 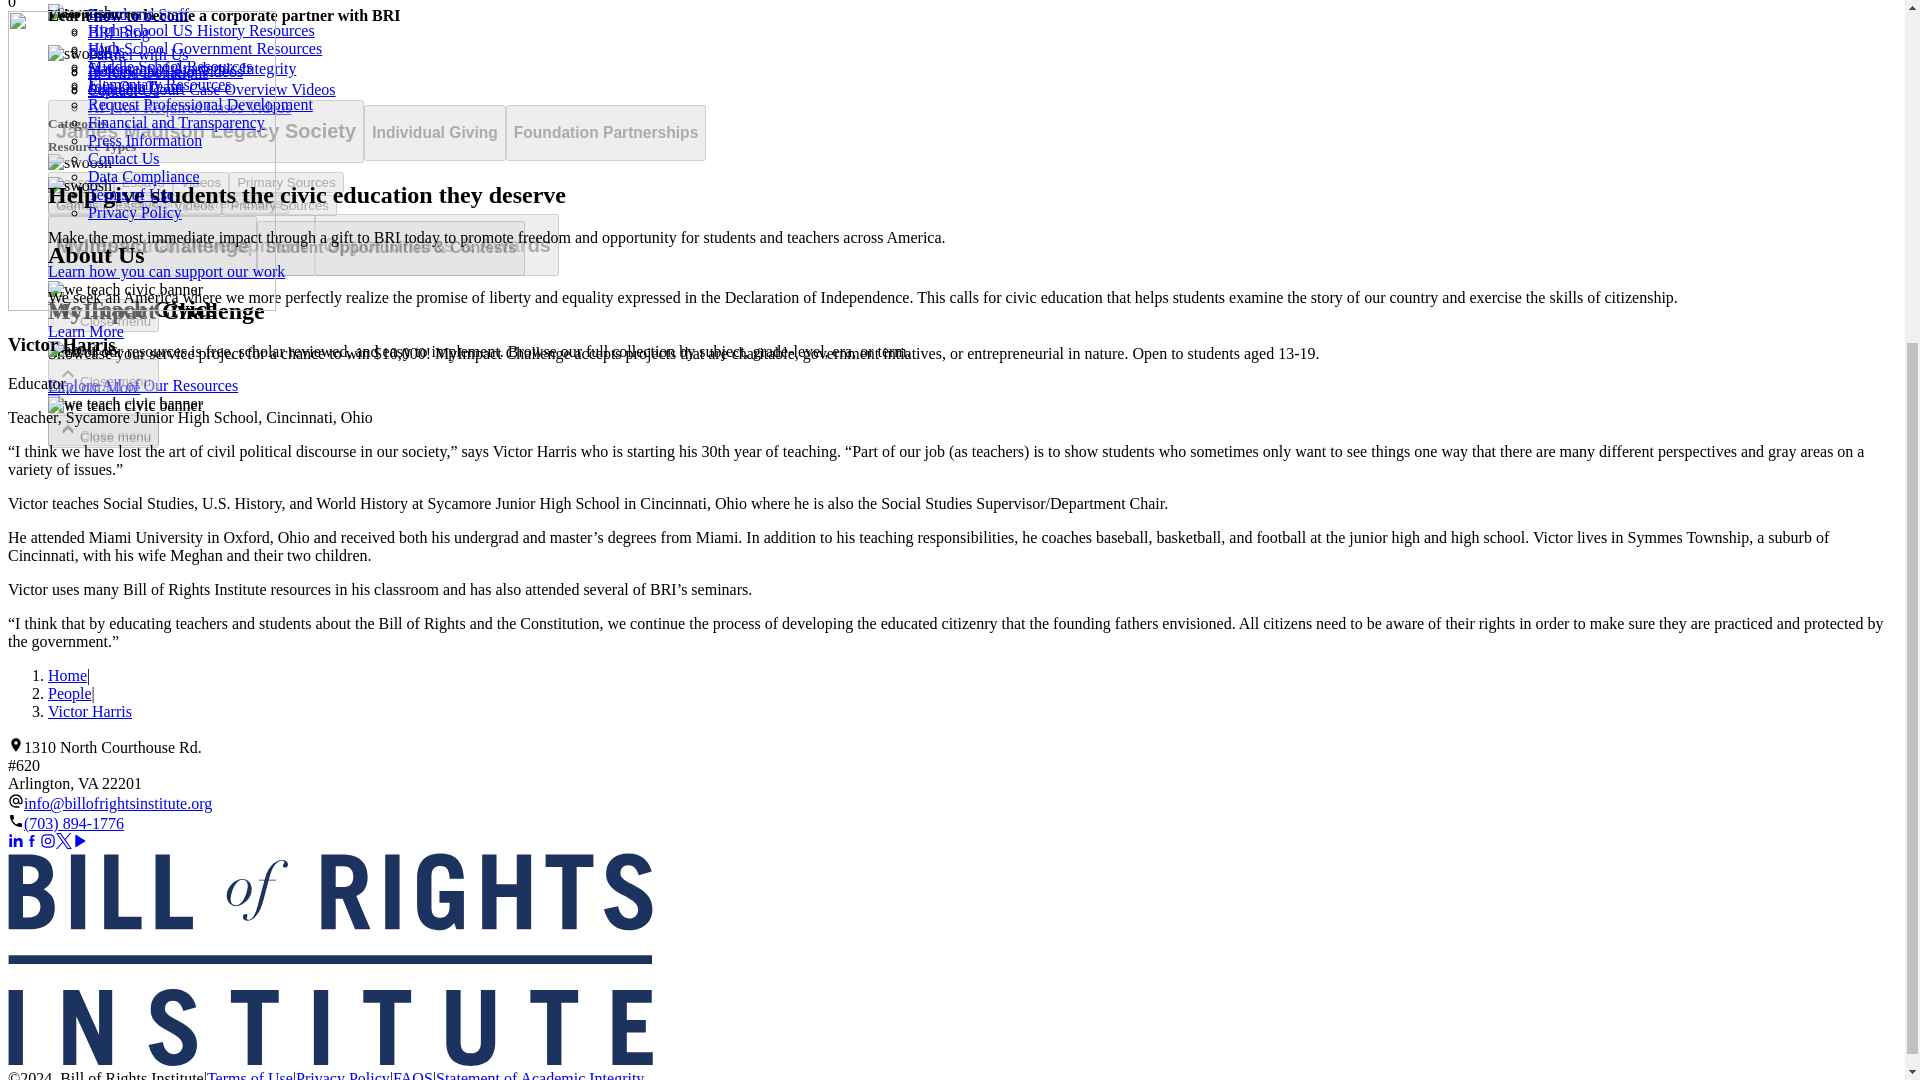 I want to click on Follow us on facebook, so click(x=32, y=840).